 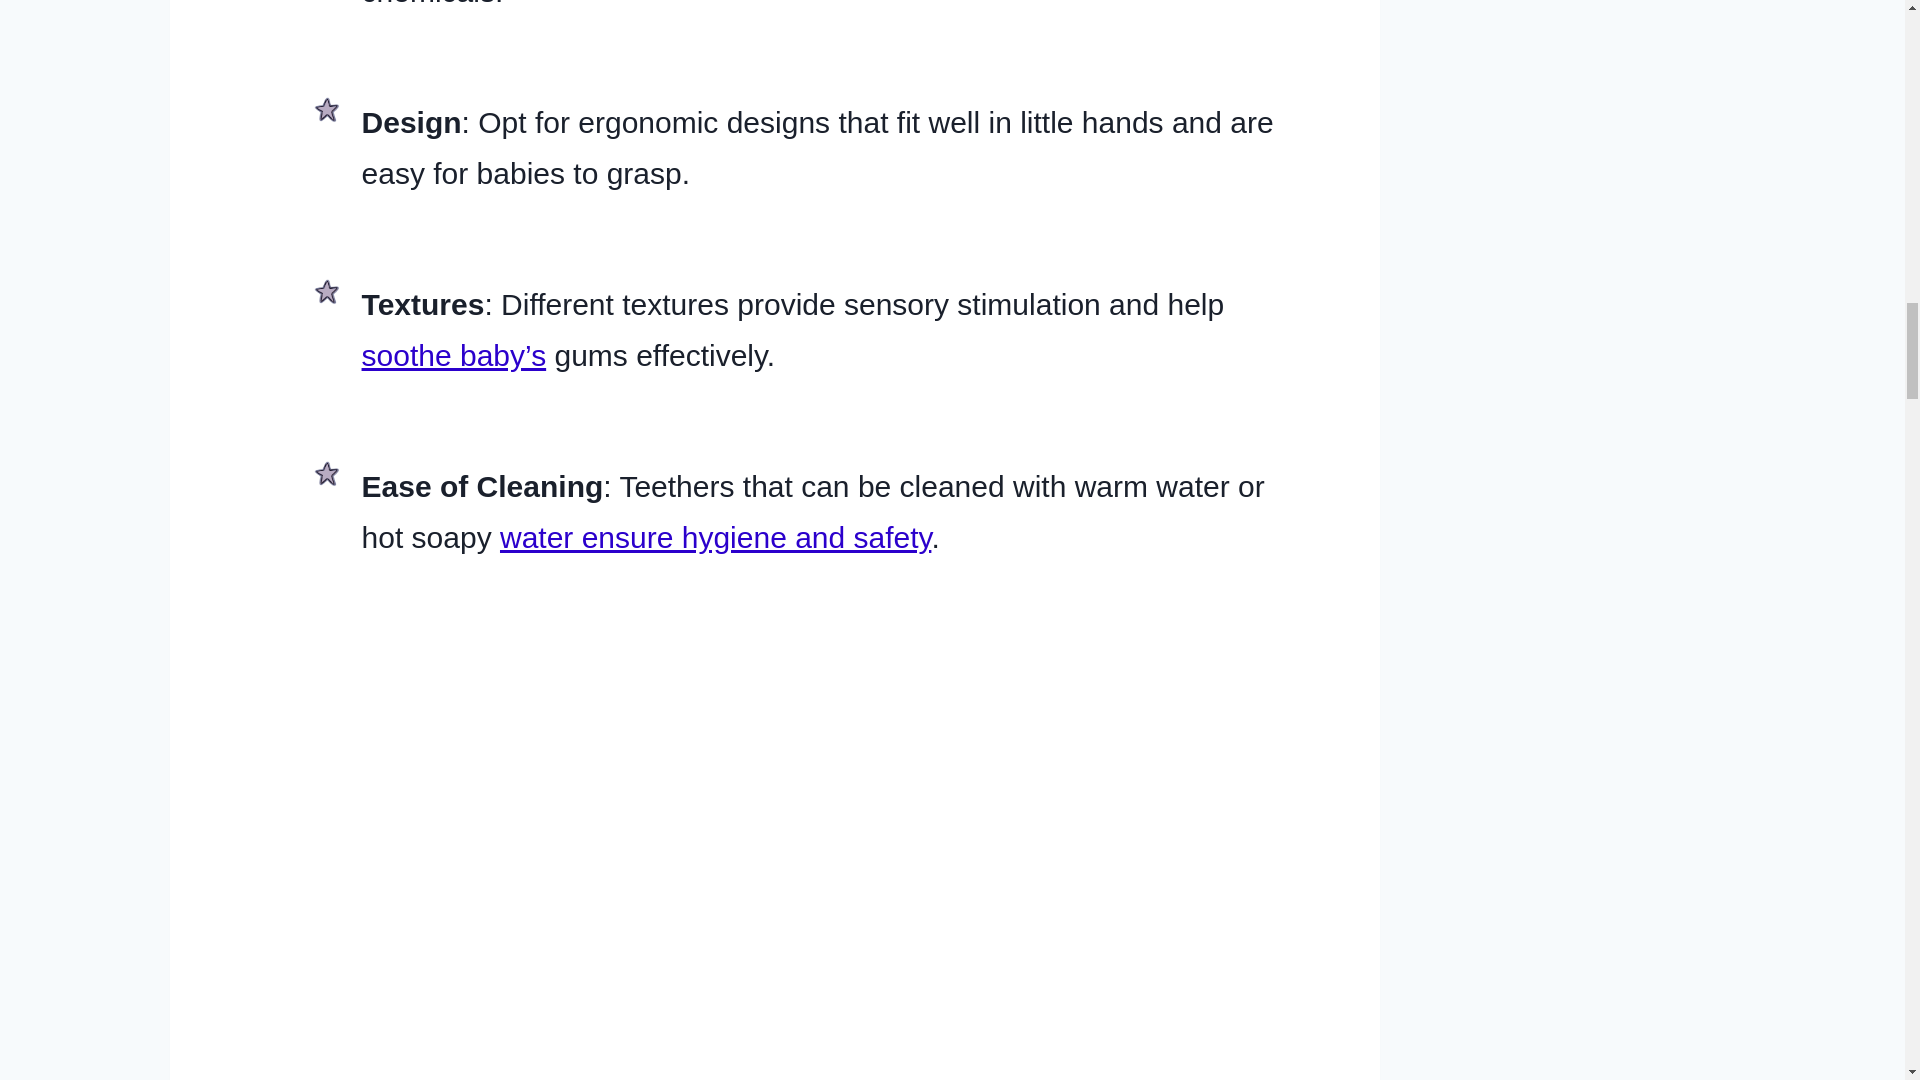 I want to click on The Best Songs To Help a Crying Baby Calm Down, so click(x=454, y=355).